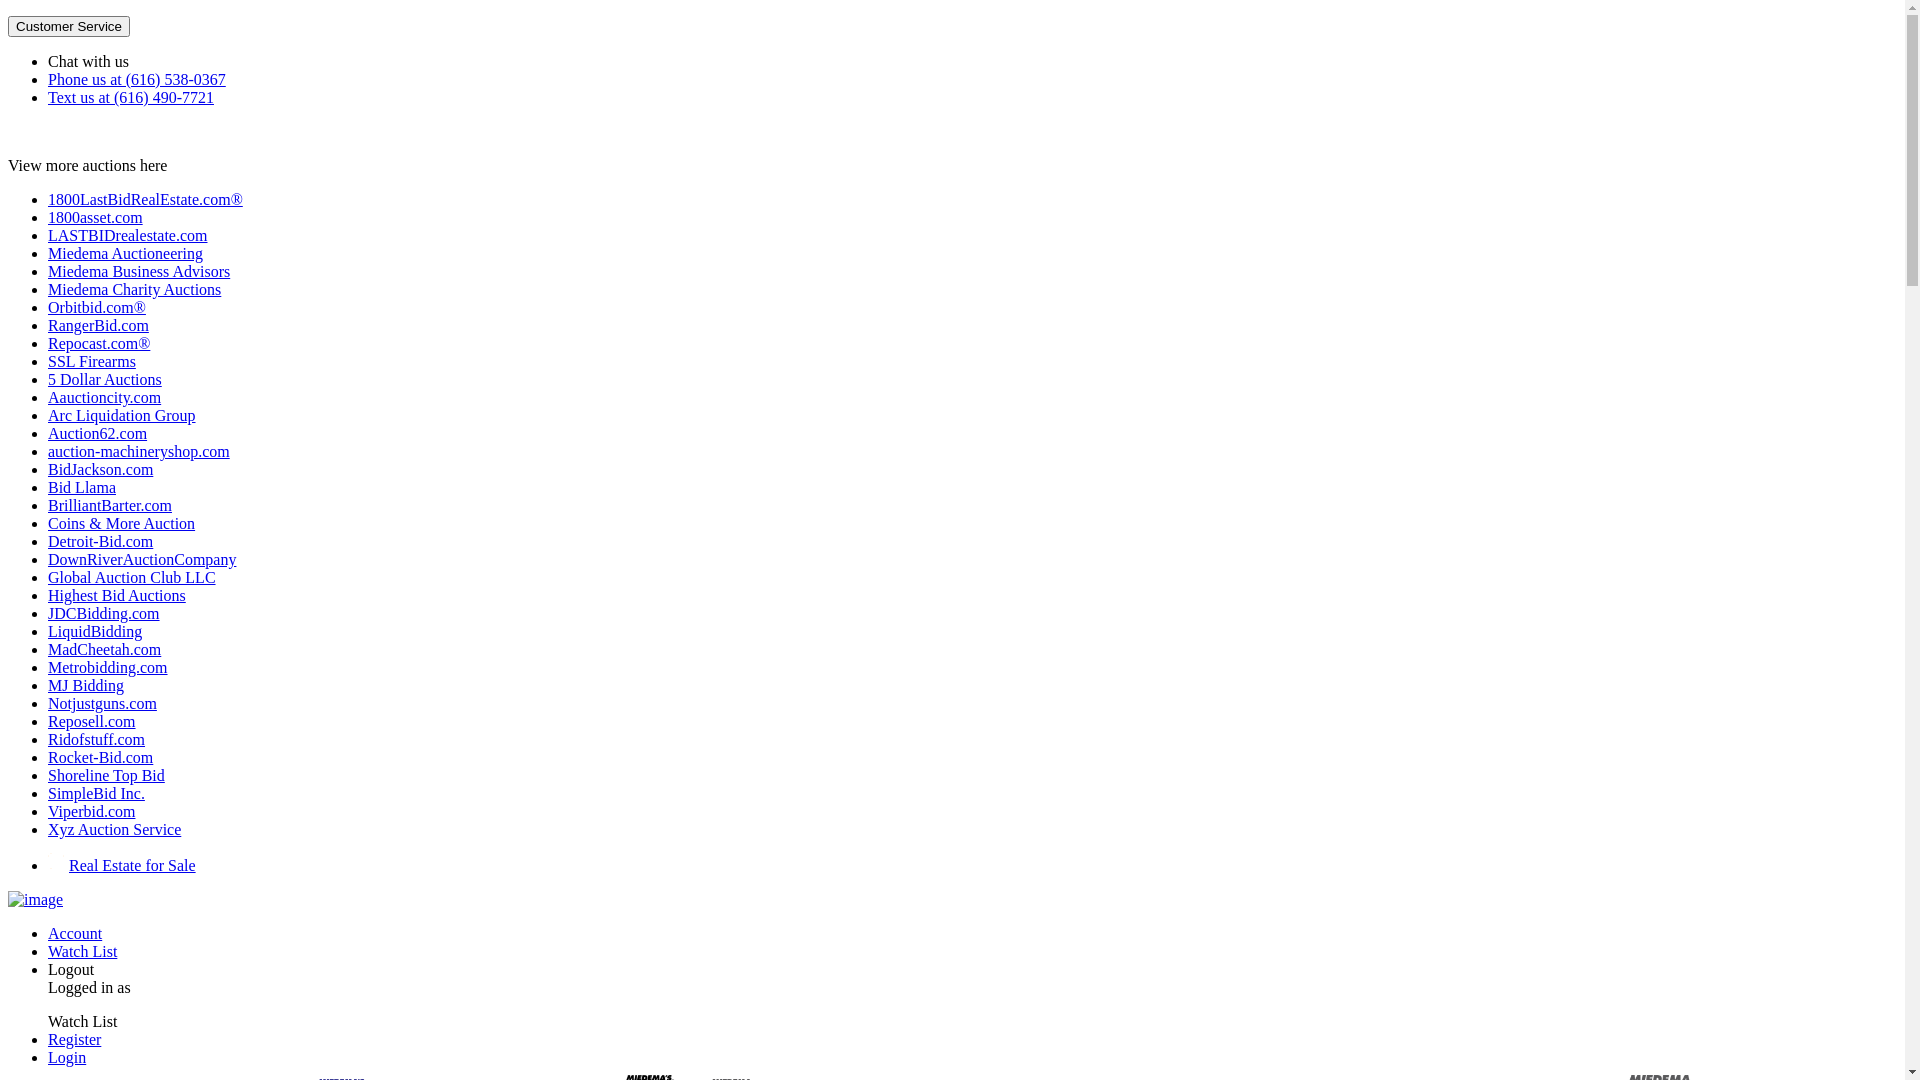 Image resolution: width=1920 pixels, height=1080 pixels. Describe the element at coordinates (96, 794) in the screenshot. I see `SimpleBid Inc.` at that location.